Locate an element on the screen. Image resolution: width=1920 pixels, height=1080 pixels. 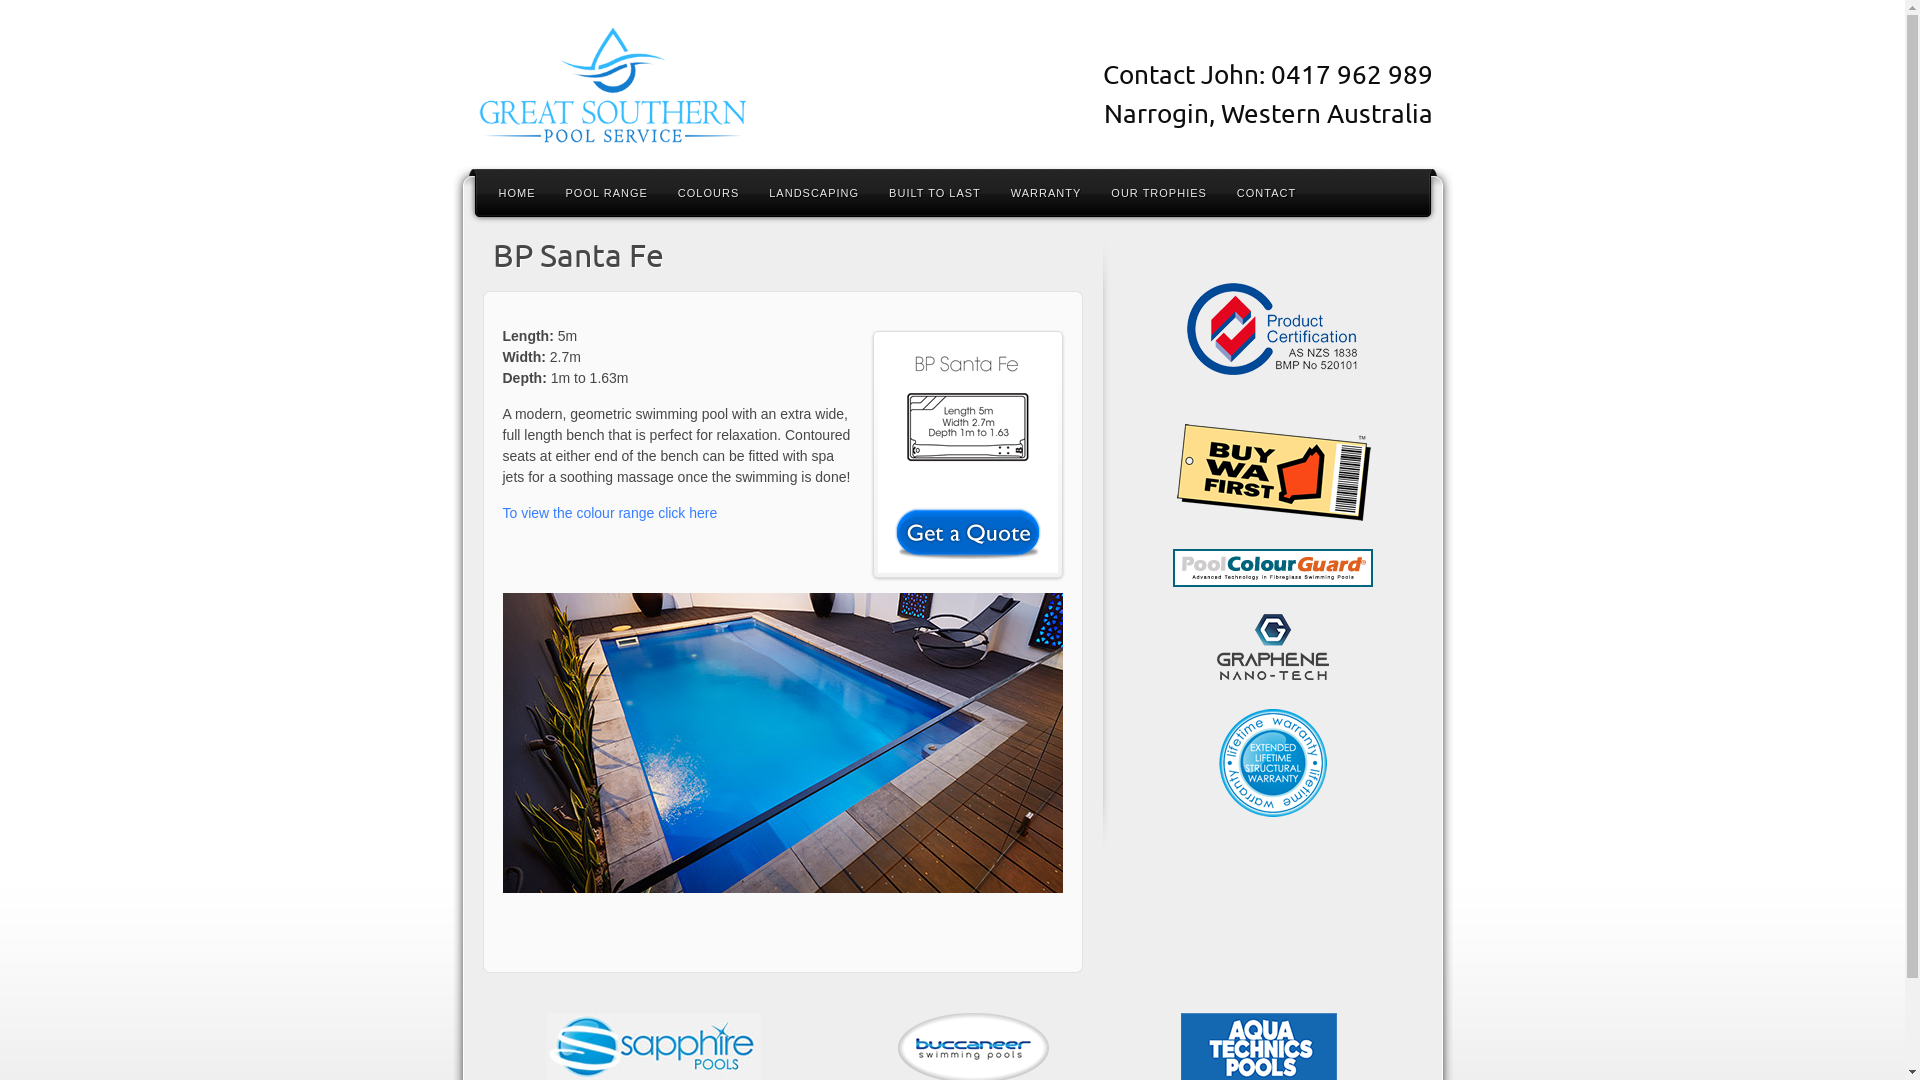
LANDSCAPING is located at coordinates (814, 192).